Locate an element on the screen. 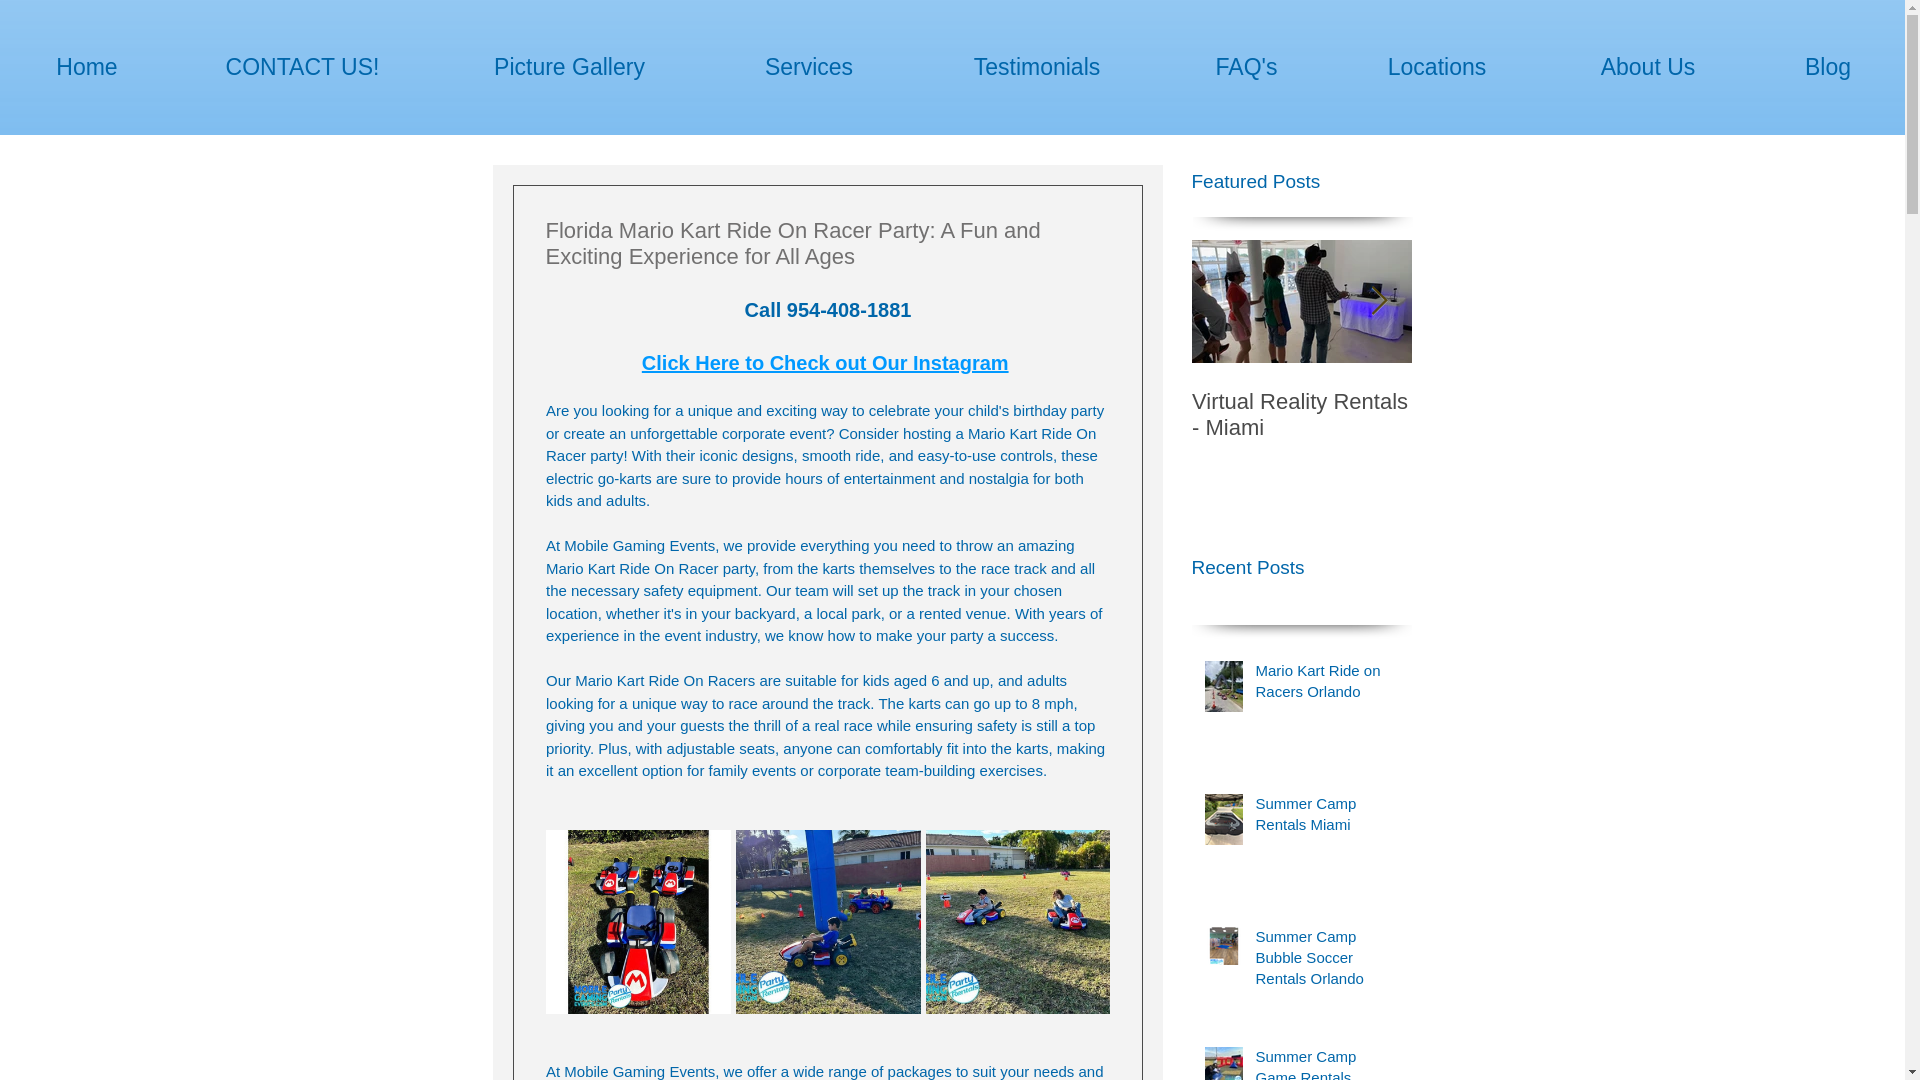 This screenshot has width=1920, height=1080. CONTACT US! is located at coordinates (302, 68).